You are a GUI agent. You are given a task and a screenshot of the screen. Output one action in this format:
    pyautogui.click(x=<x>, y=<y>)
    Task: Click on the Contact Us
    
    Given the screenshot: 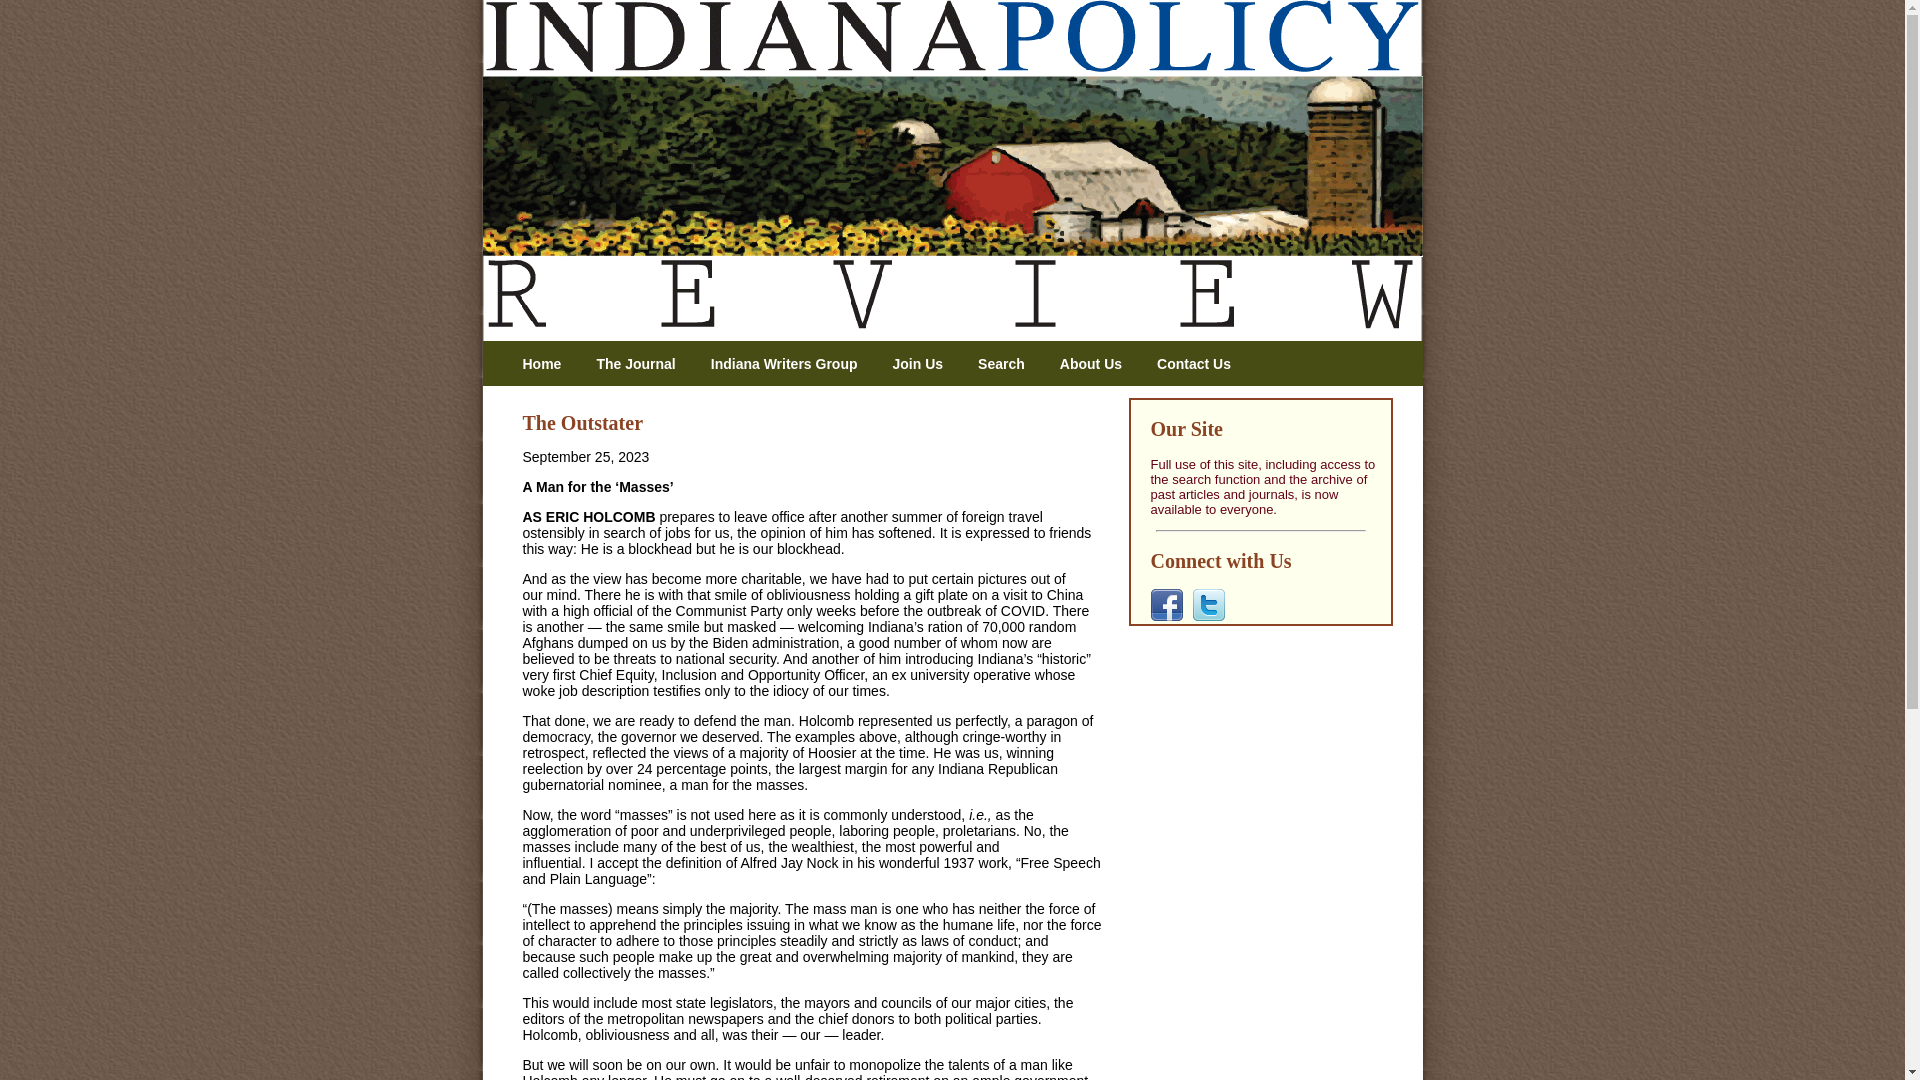 What is the action you would take?
    pyautogui.click(x=1202, y=364)
    